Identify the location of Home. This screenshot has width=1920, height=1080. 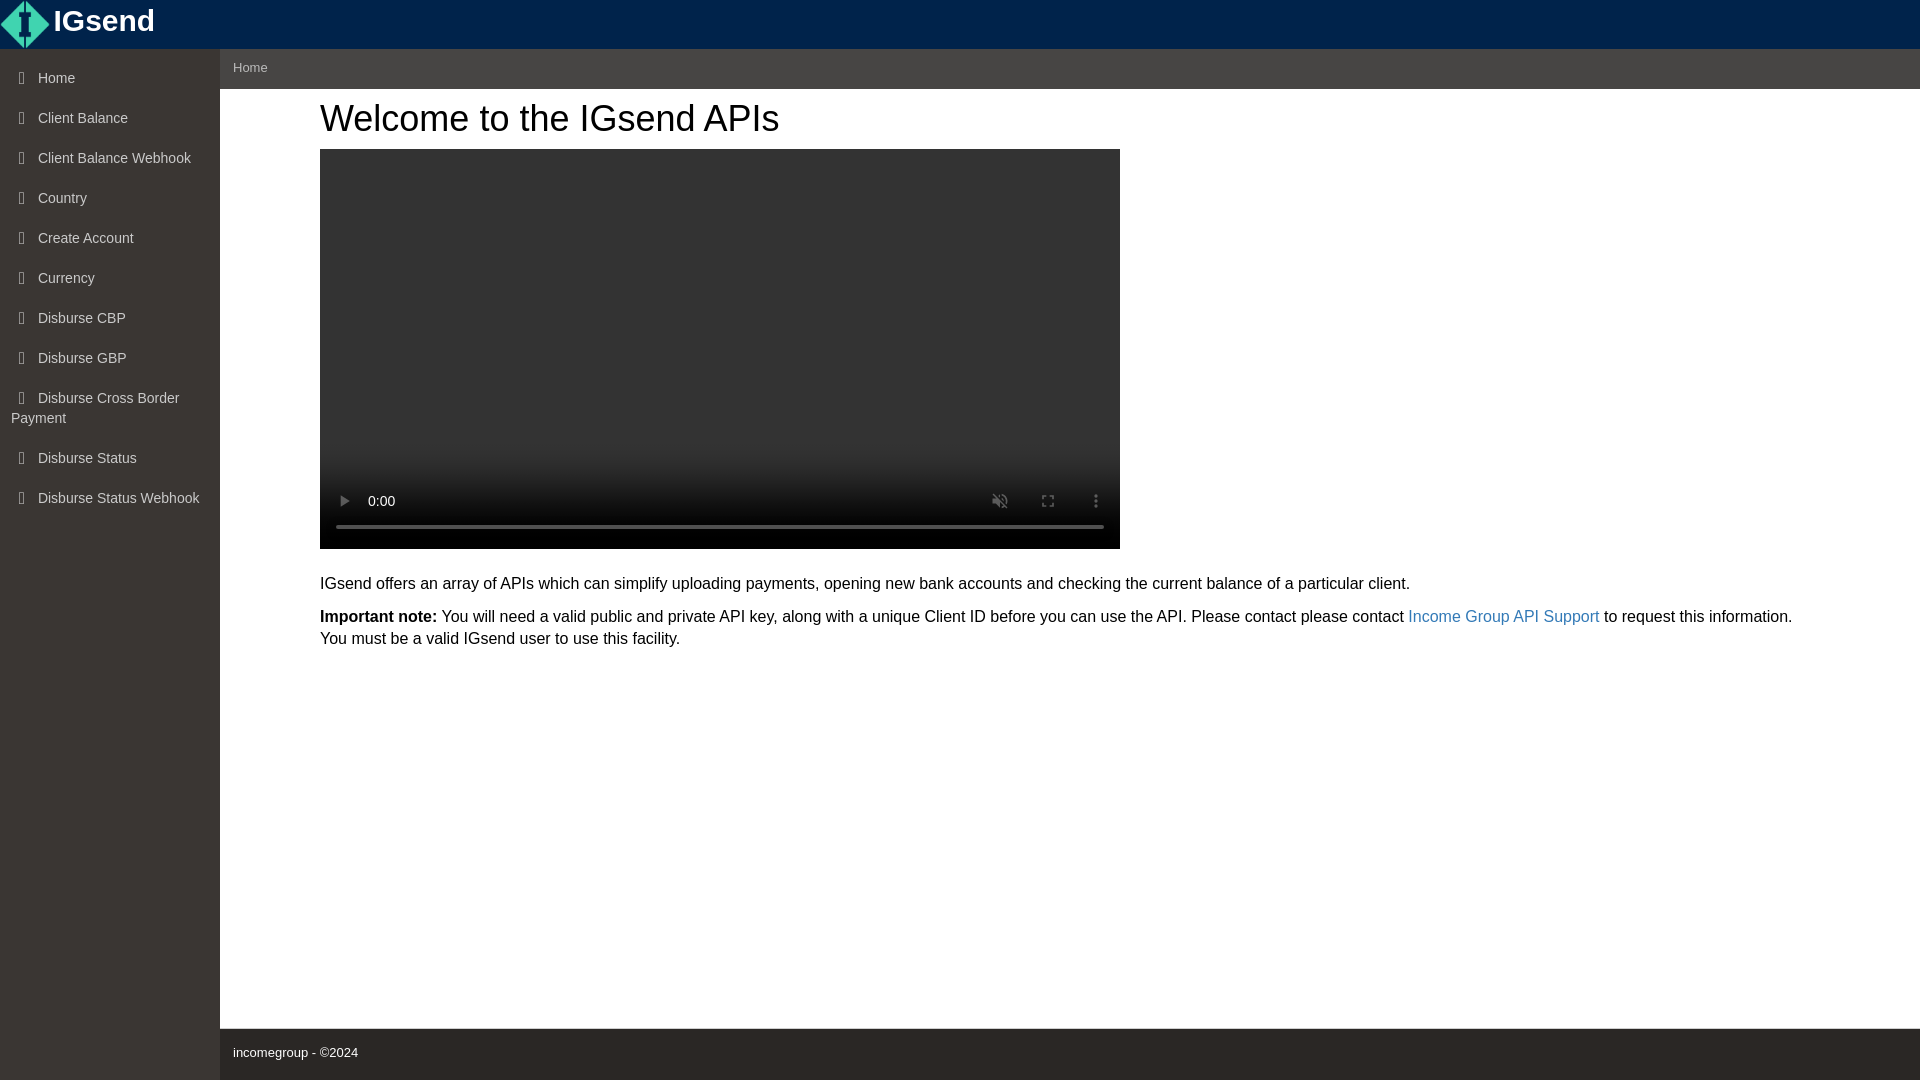
(110, 79).